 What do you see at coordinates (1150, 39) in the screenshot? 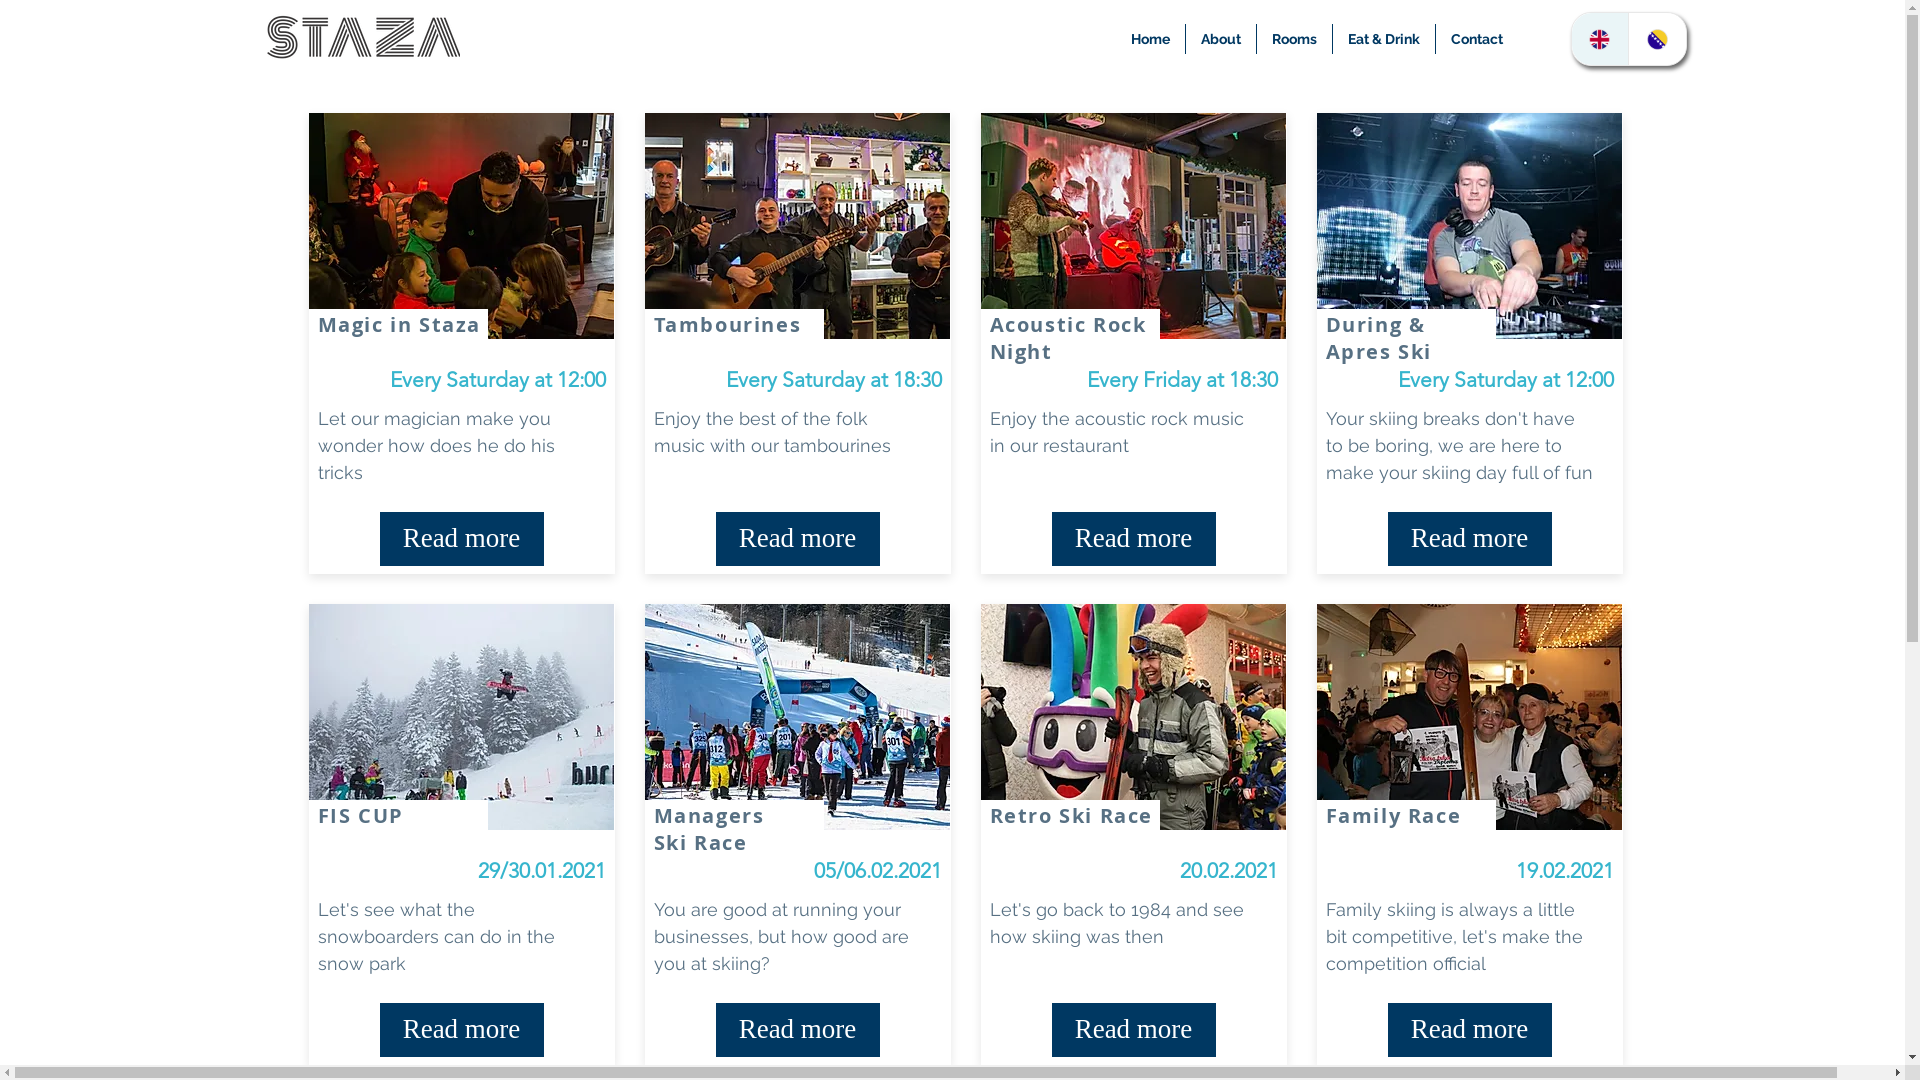
I see `Home` at bounding box center [1150, 39].